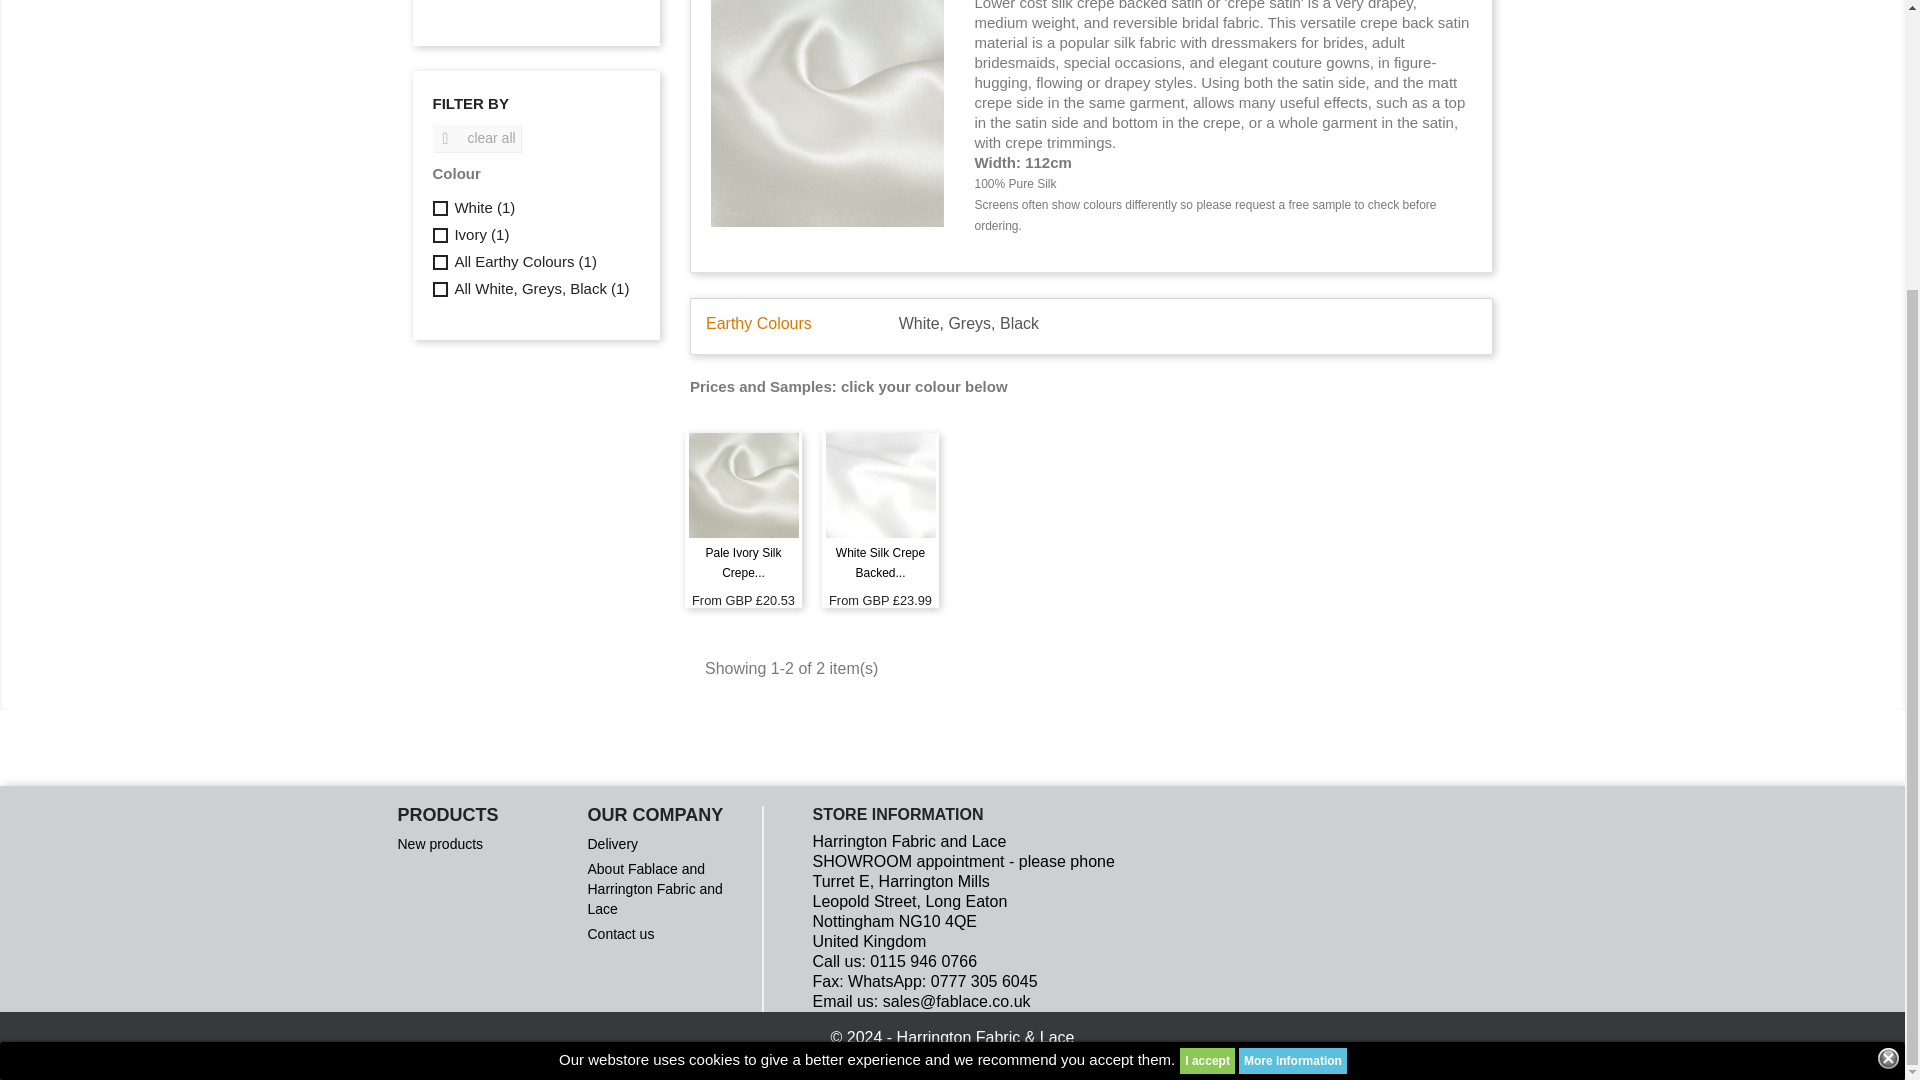  I want to click on SILK CREPE BACKED SATIN 4206, so click(534, 2).